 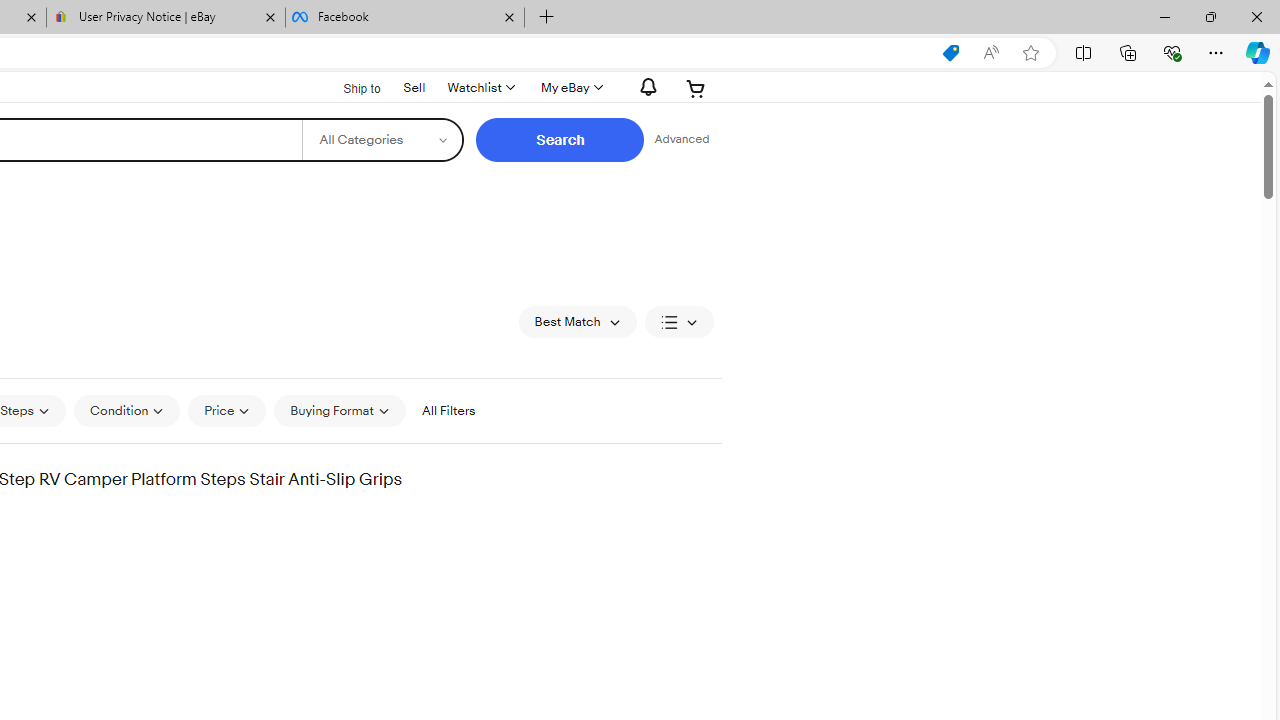 I want to click on Price, so click(x=228, y=410).